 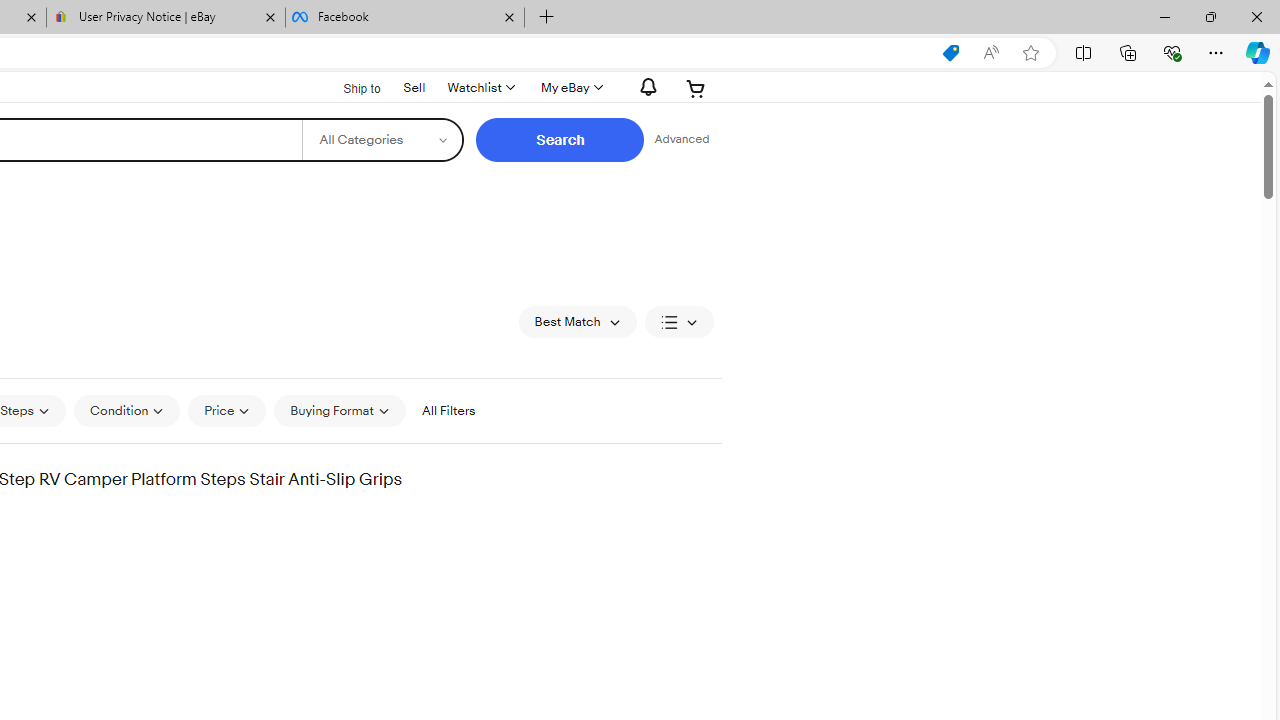 I want to click on Price, so click(x=228, y=410).